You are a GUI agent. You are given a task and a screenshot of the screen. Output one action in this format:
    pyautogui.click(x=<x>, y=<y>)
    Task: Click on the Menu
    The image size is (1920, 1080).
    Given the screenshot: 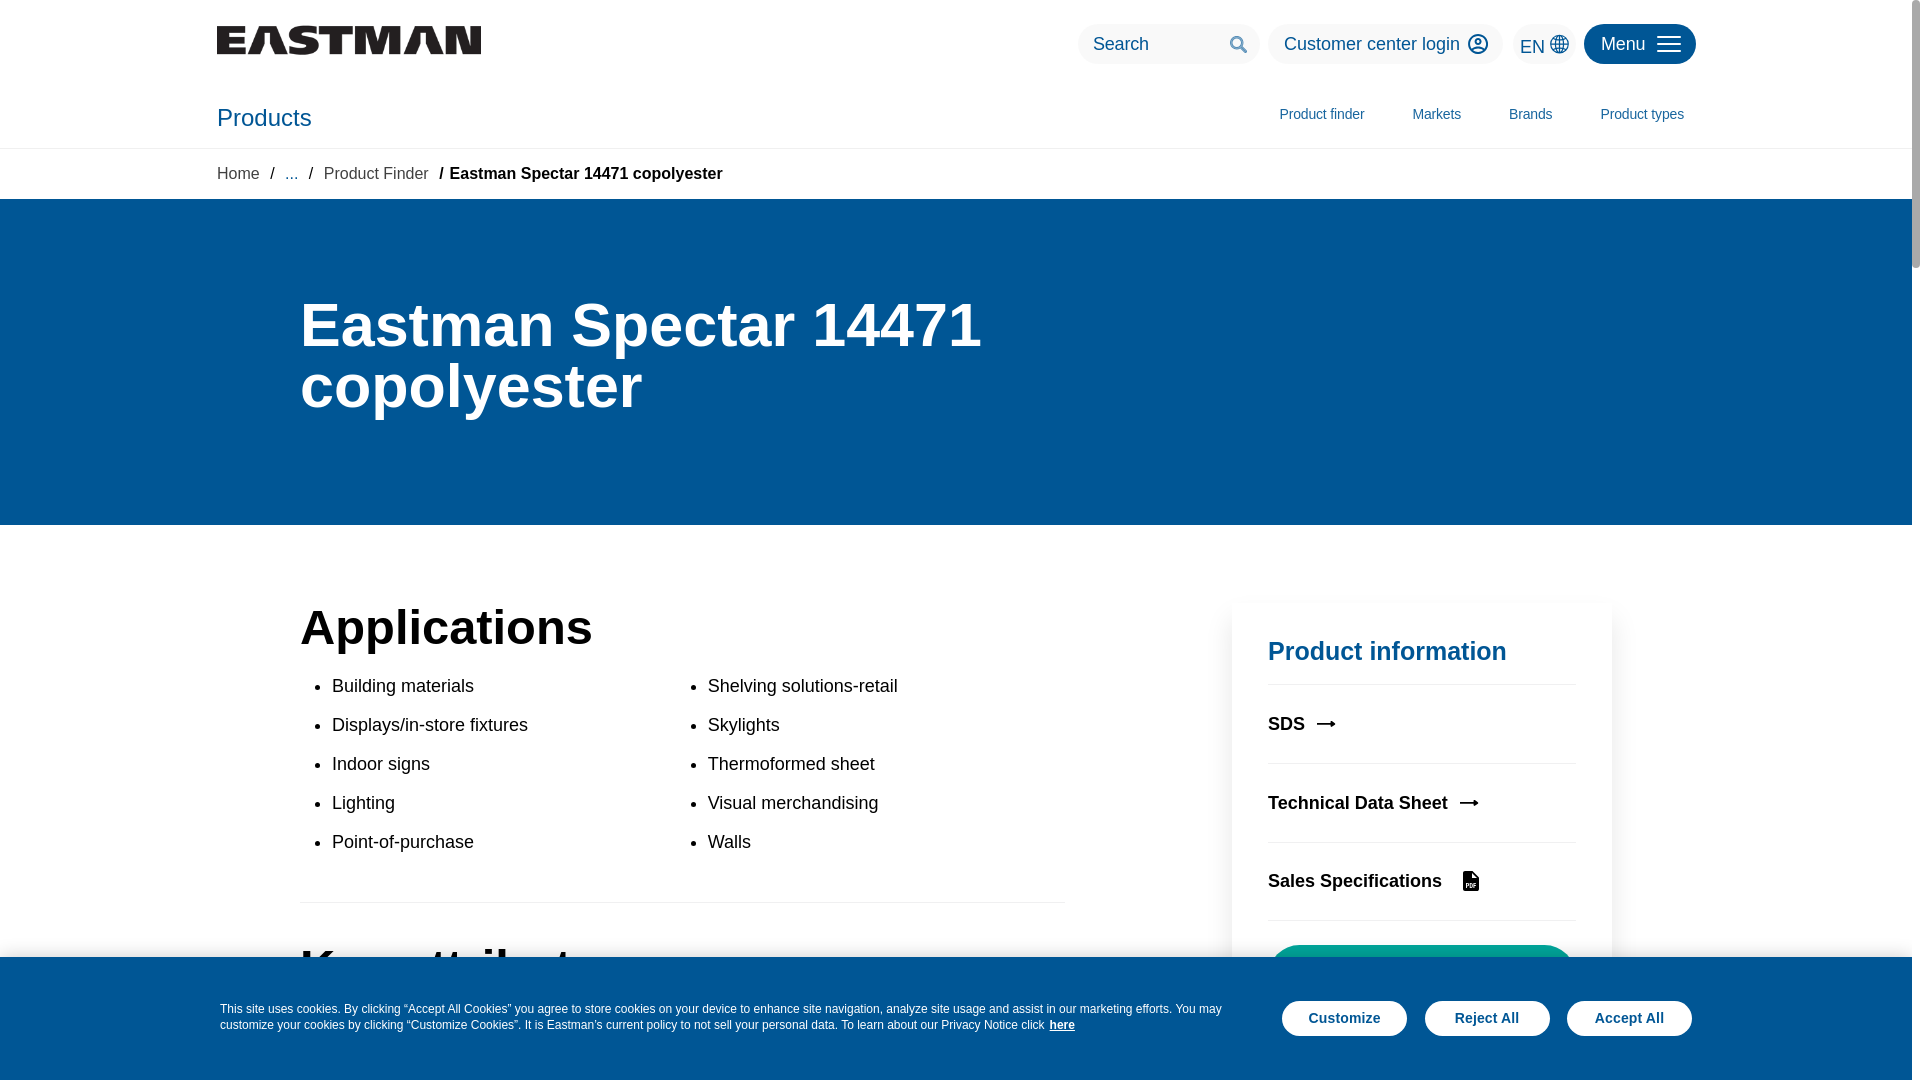 What is the action you would take?
    pyautogui.click(x=1640, y=43)
    